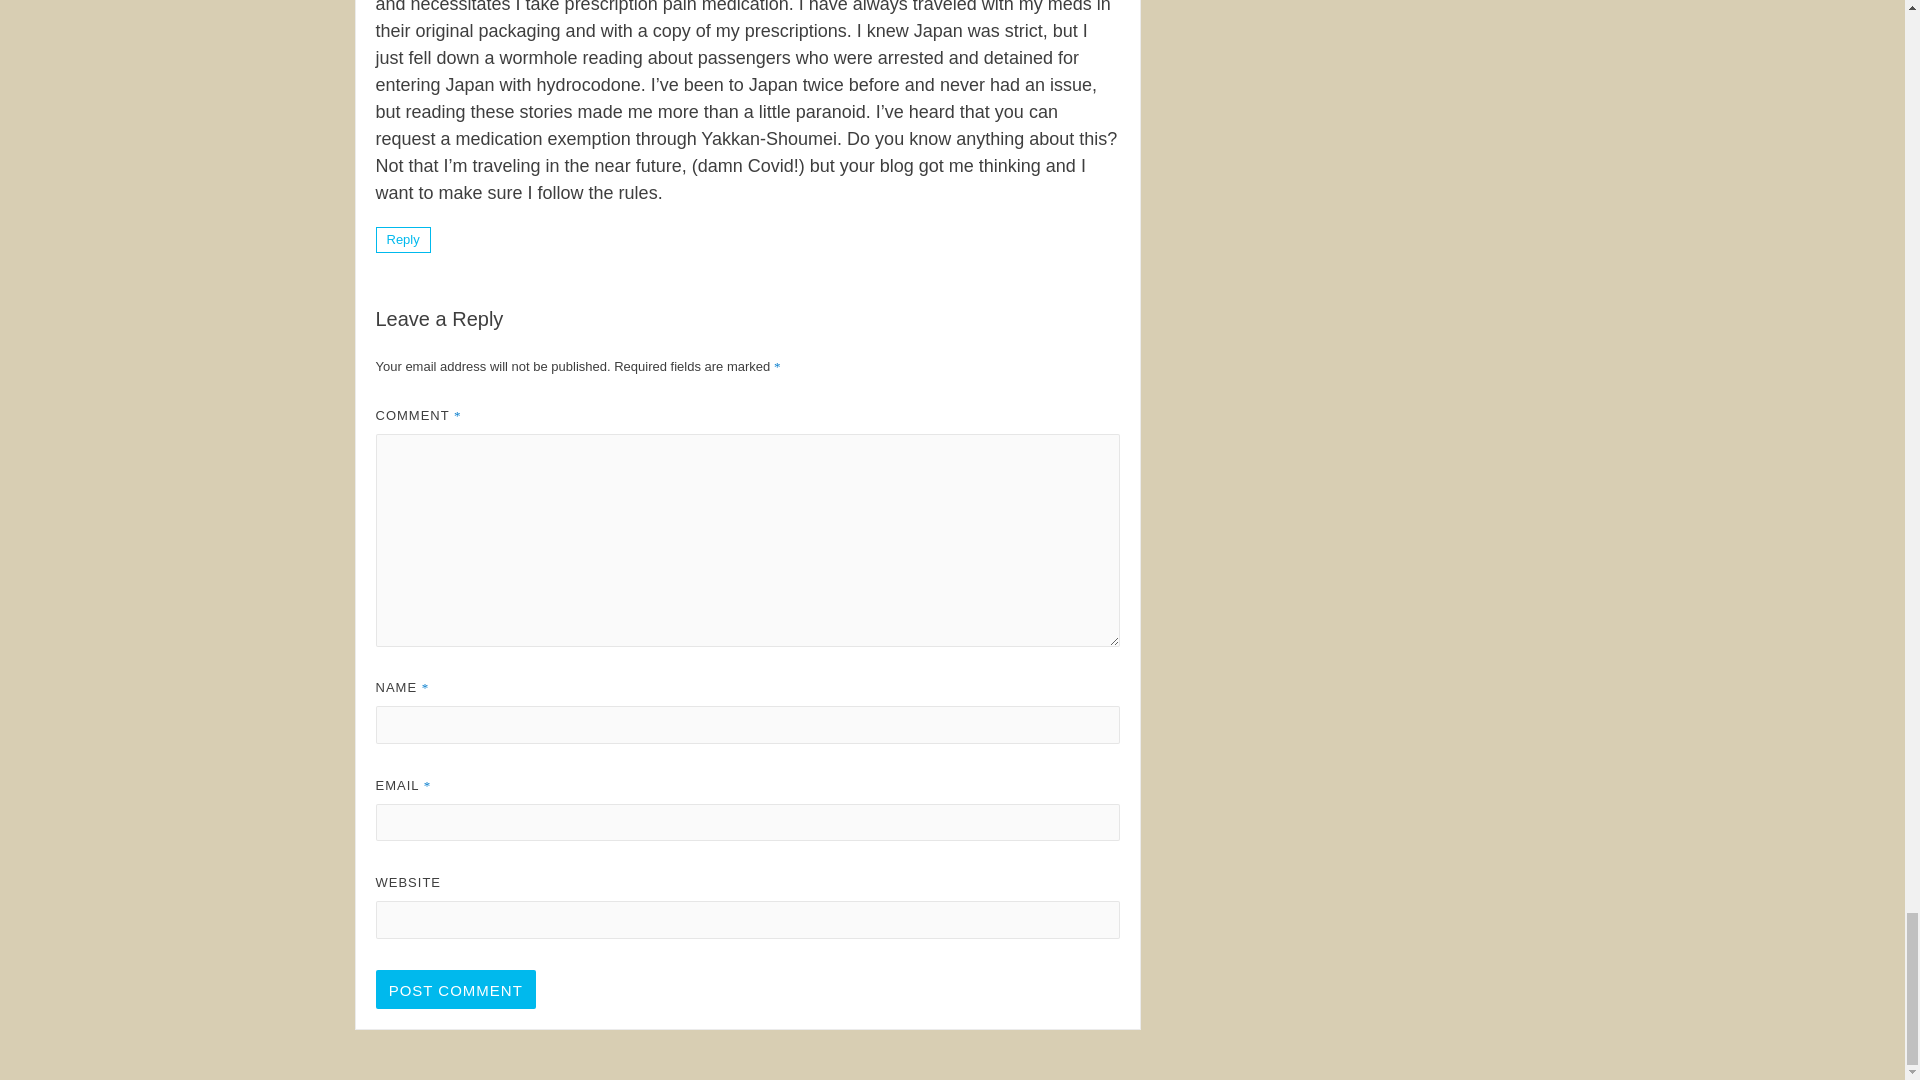 The width and height of the screenshot is (1920, 1080). I want to click on Post Comment, so click(456, 988).